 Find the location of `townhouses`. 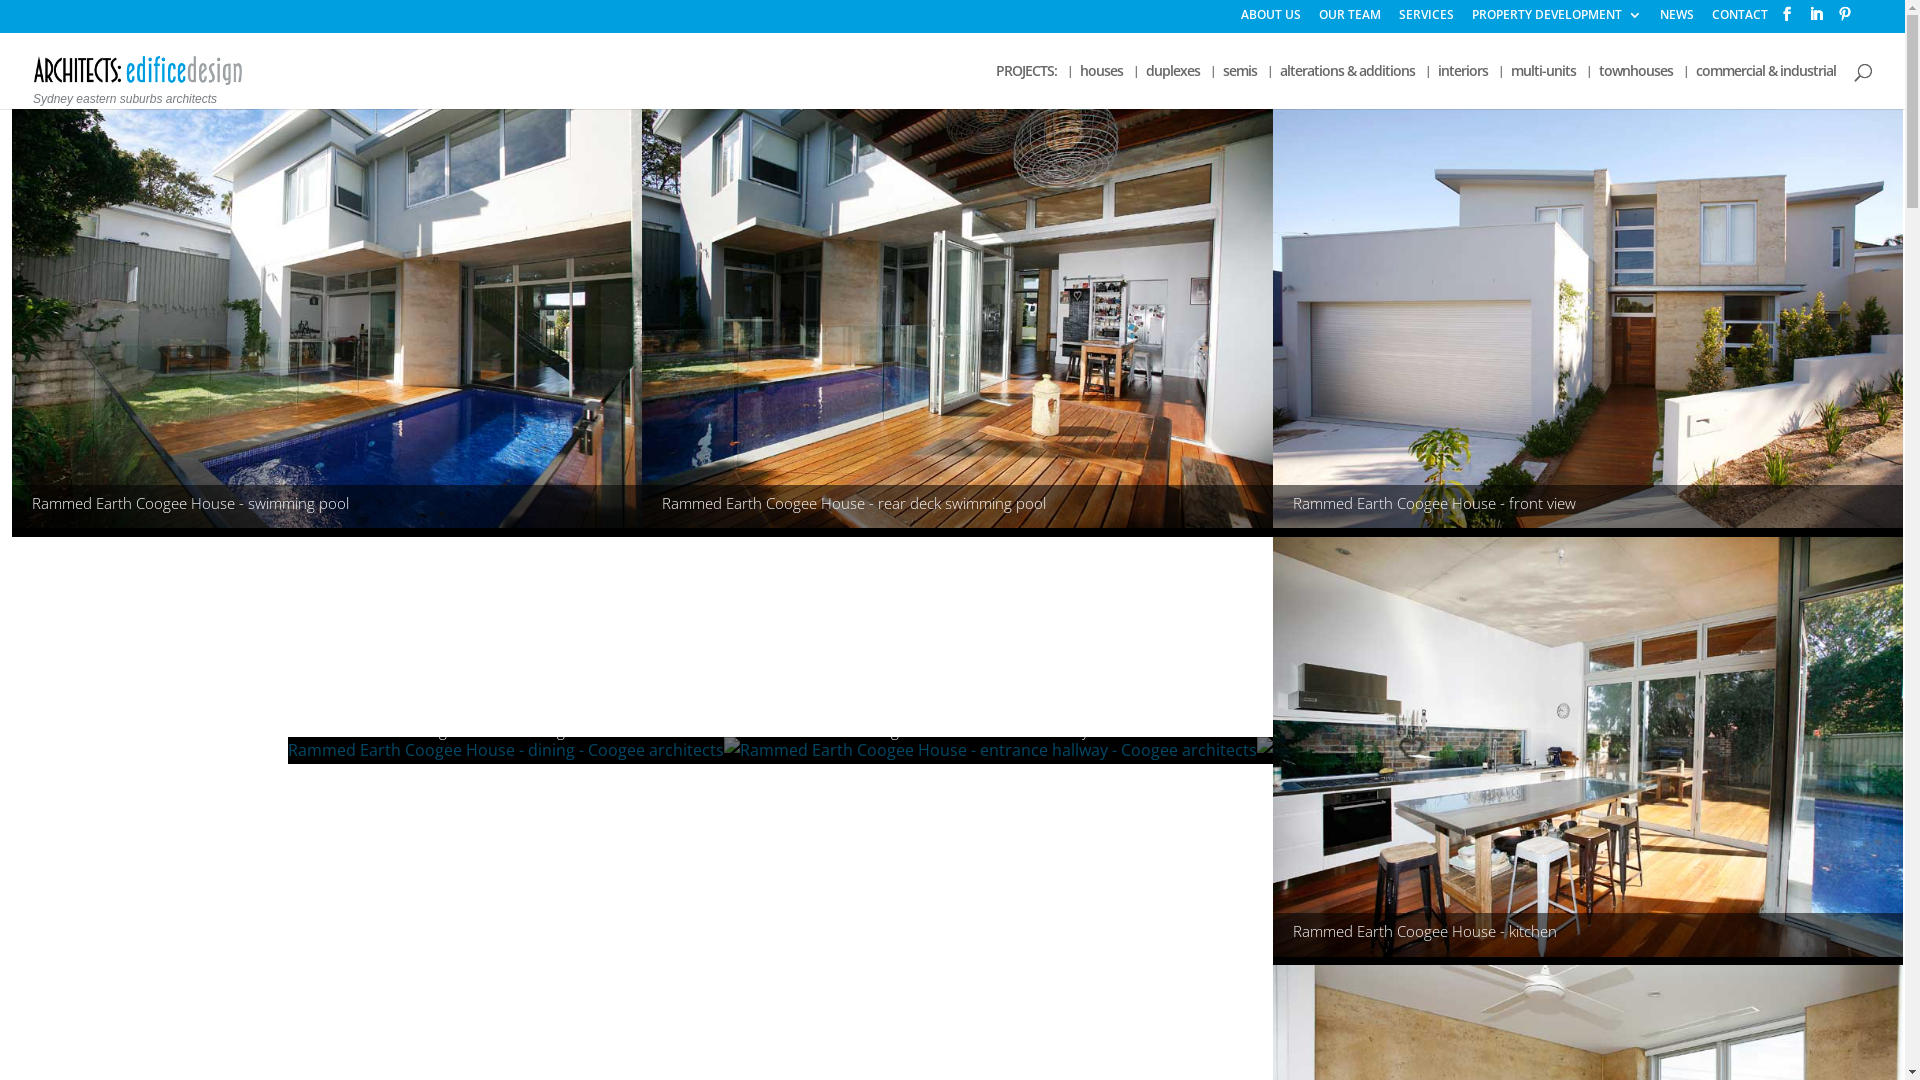

townhouses is located at coordinates (1636, 86).